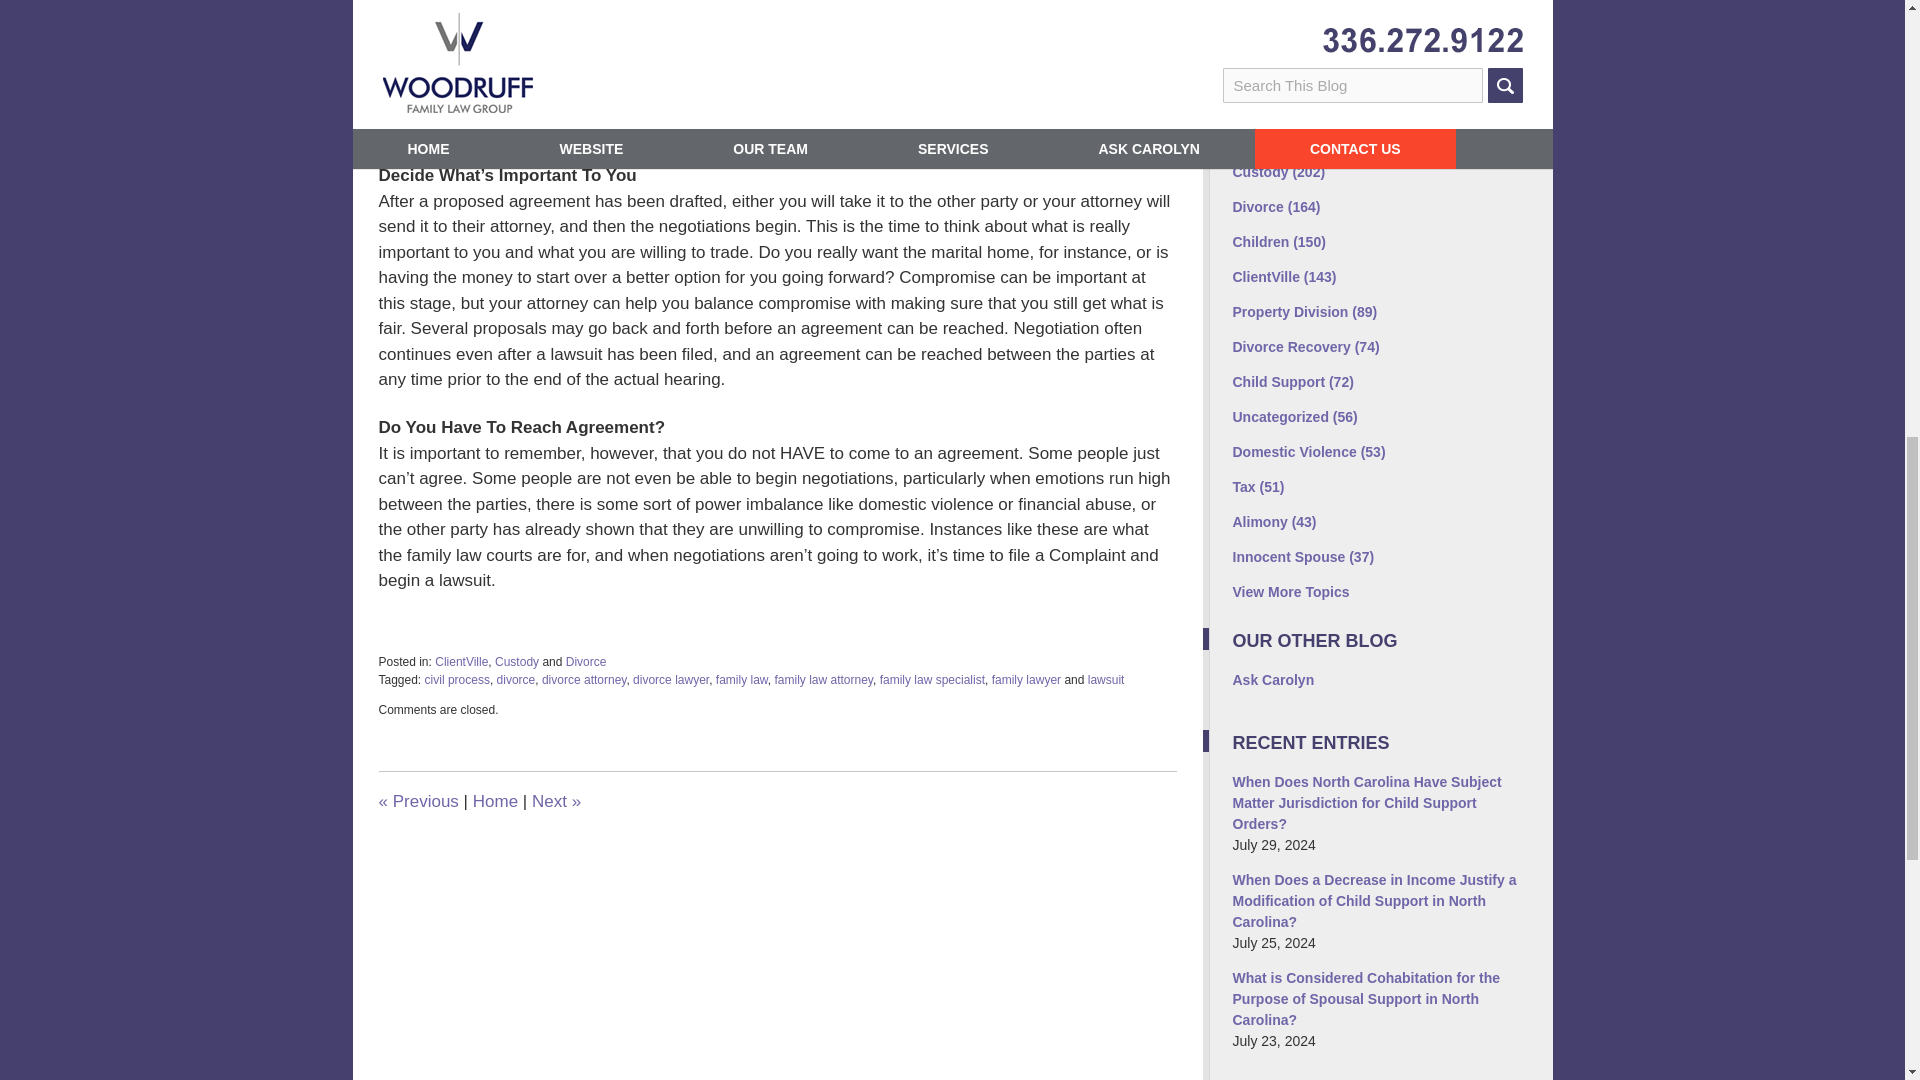 The width and height of the screenshot is (1920, 1080). I want to click on Custody, so click(517, 661).